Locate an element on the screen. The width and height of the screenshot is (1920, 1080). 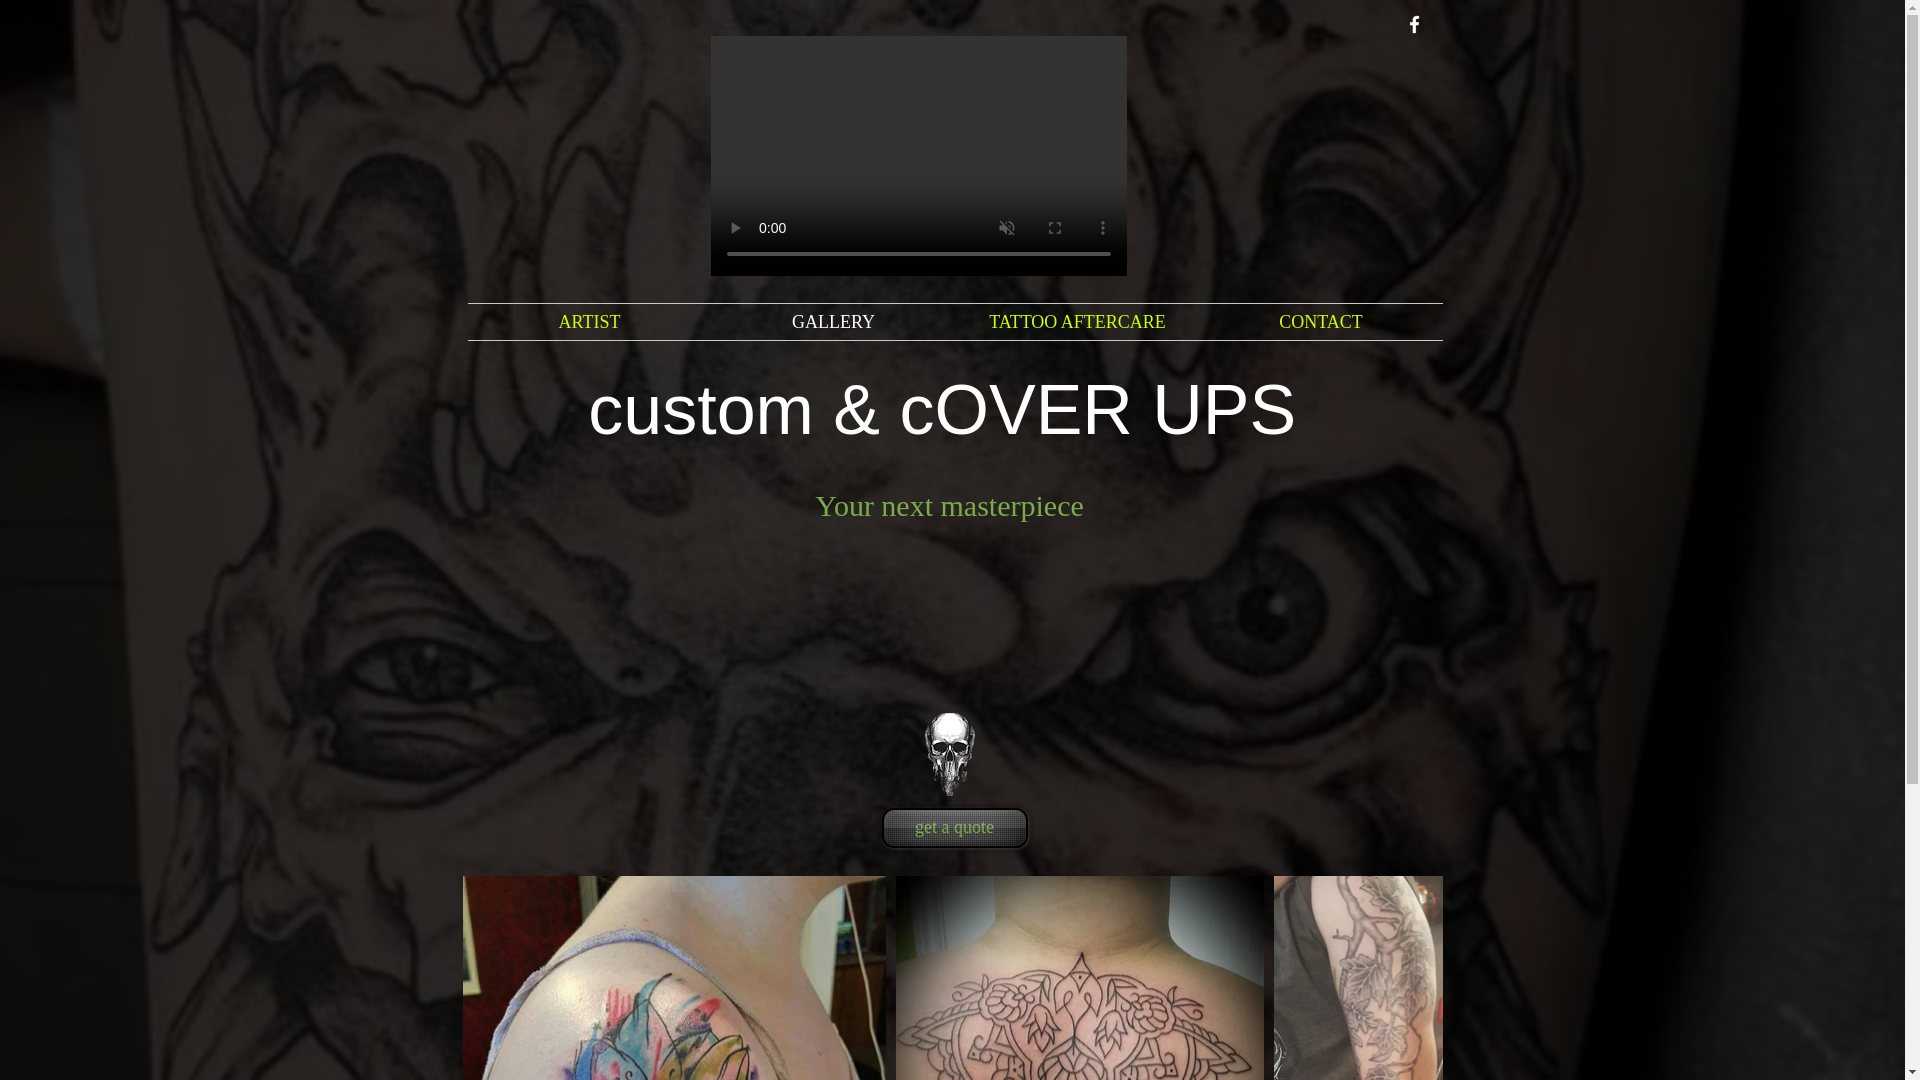
GALLERY is located at coordinates (834, 322).